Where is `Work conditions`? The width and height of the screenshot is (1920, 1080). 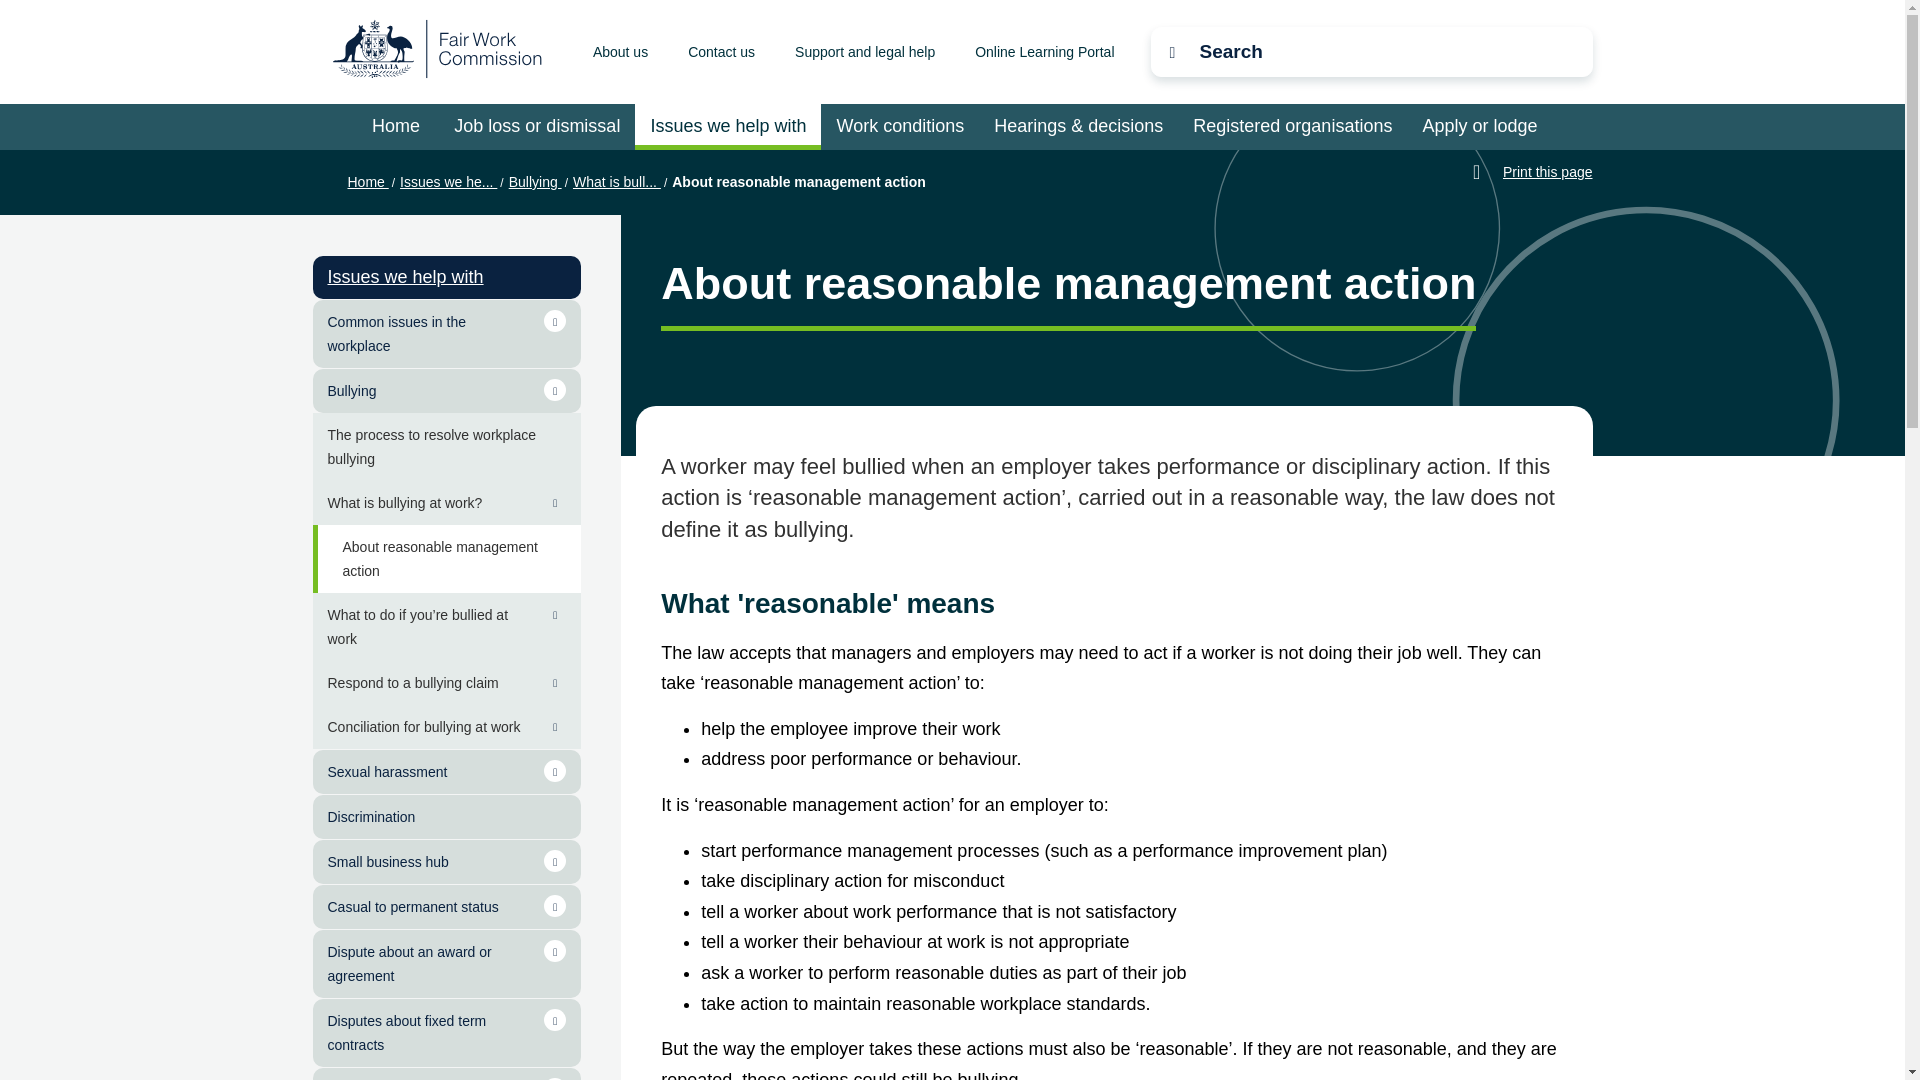
Work conditions is located at coordinates (900, 126).